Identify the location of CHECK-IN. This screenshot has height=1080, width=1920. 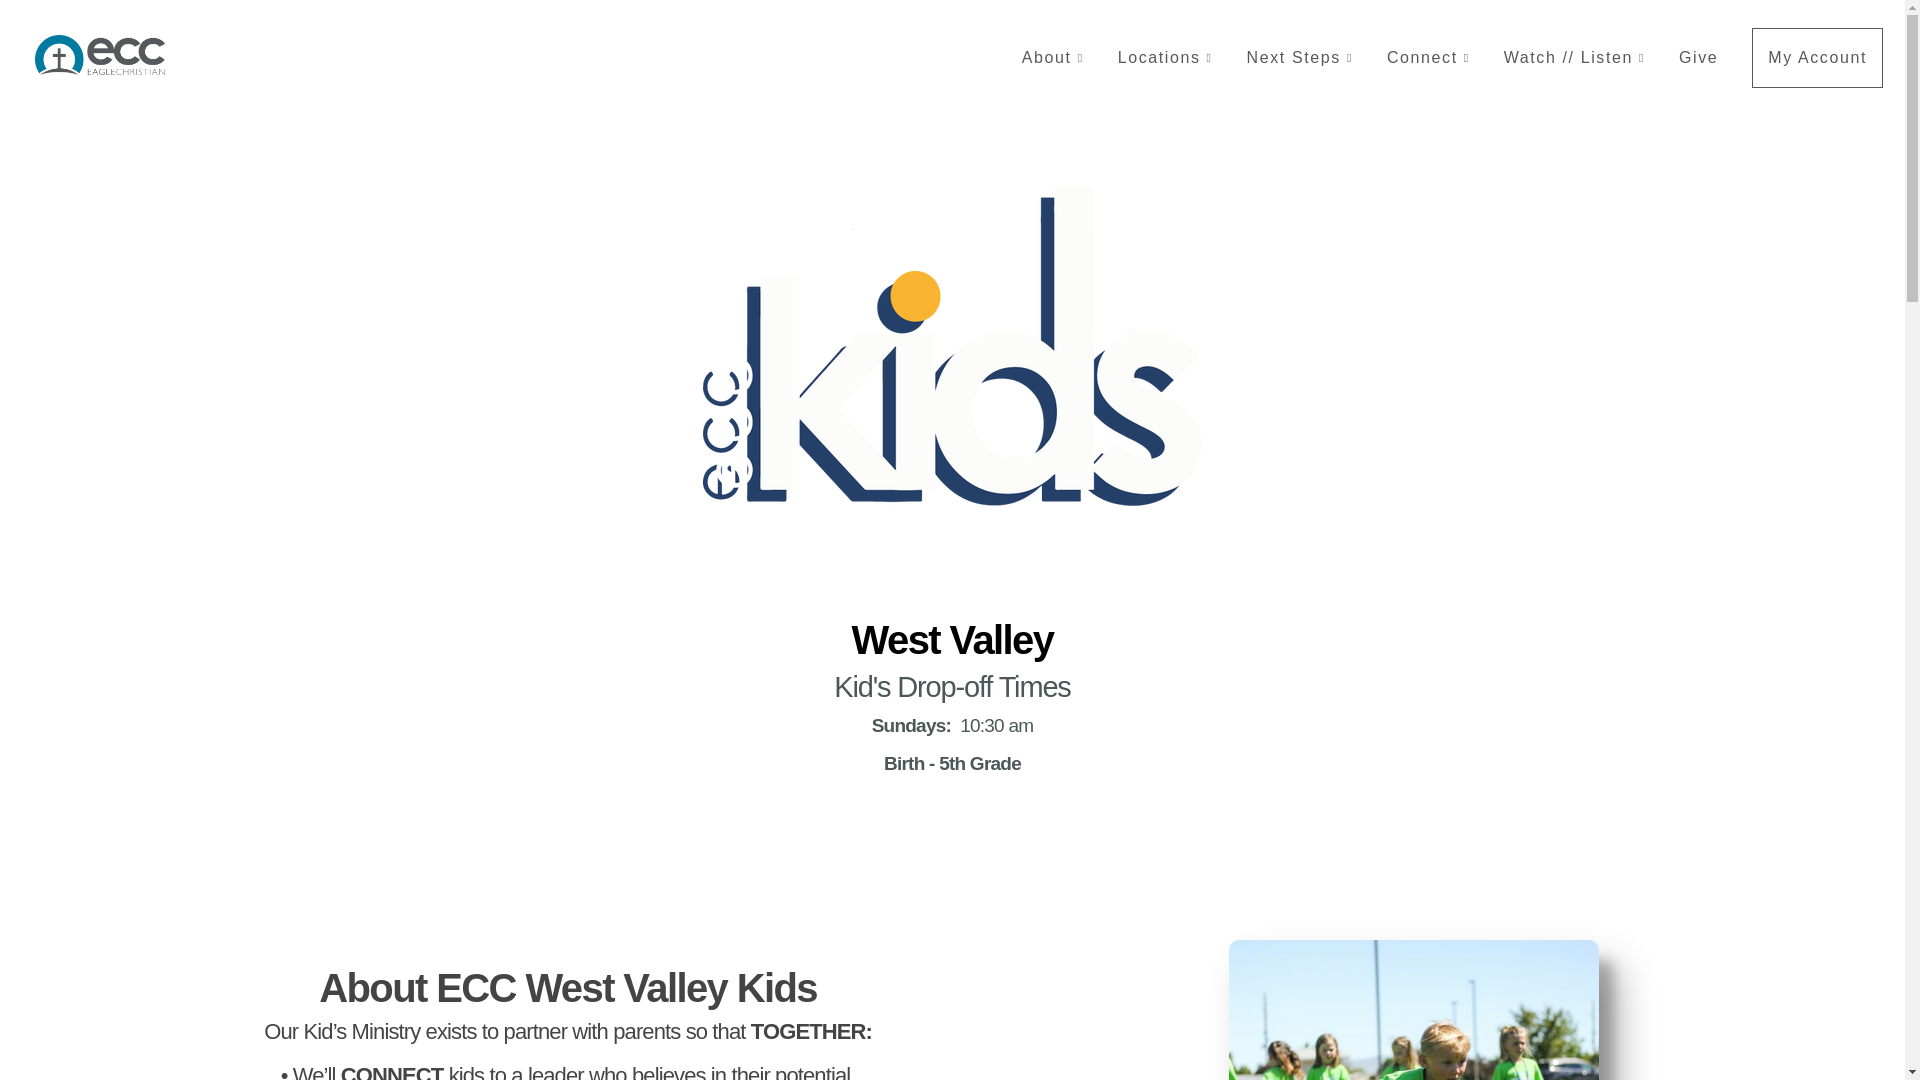
(414, 862).